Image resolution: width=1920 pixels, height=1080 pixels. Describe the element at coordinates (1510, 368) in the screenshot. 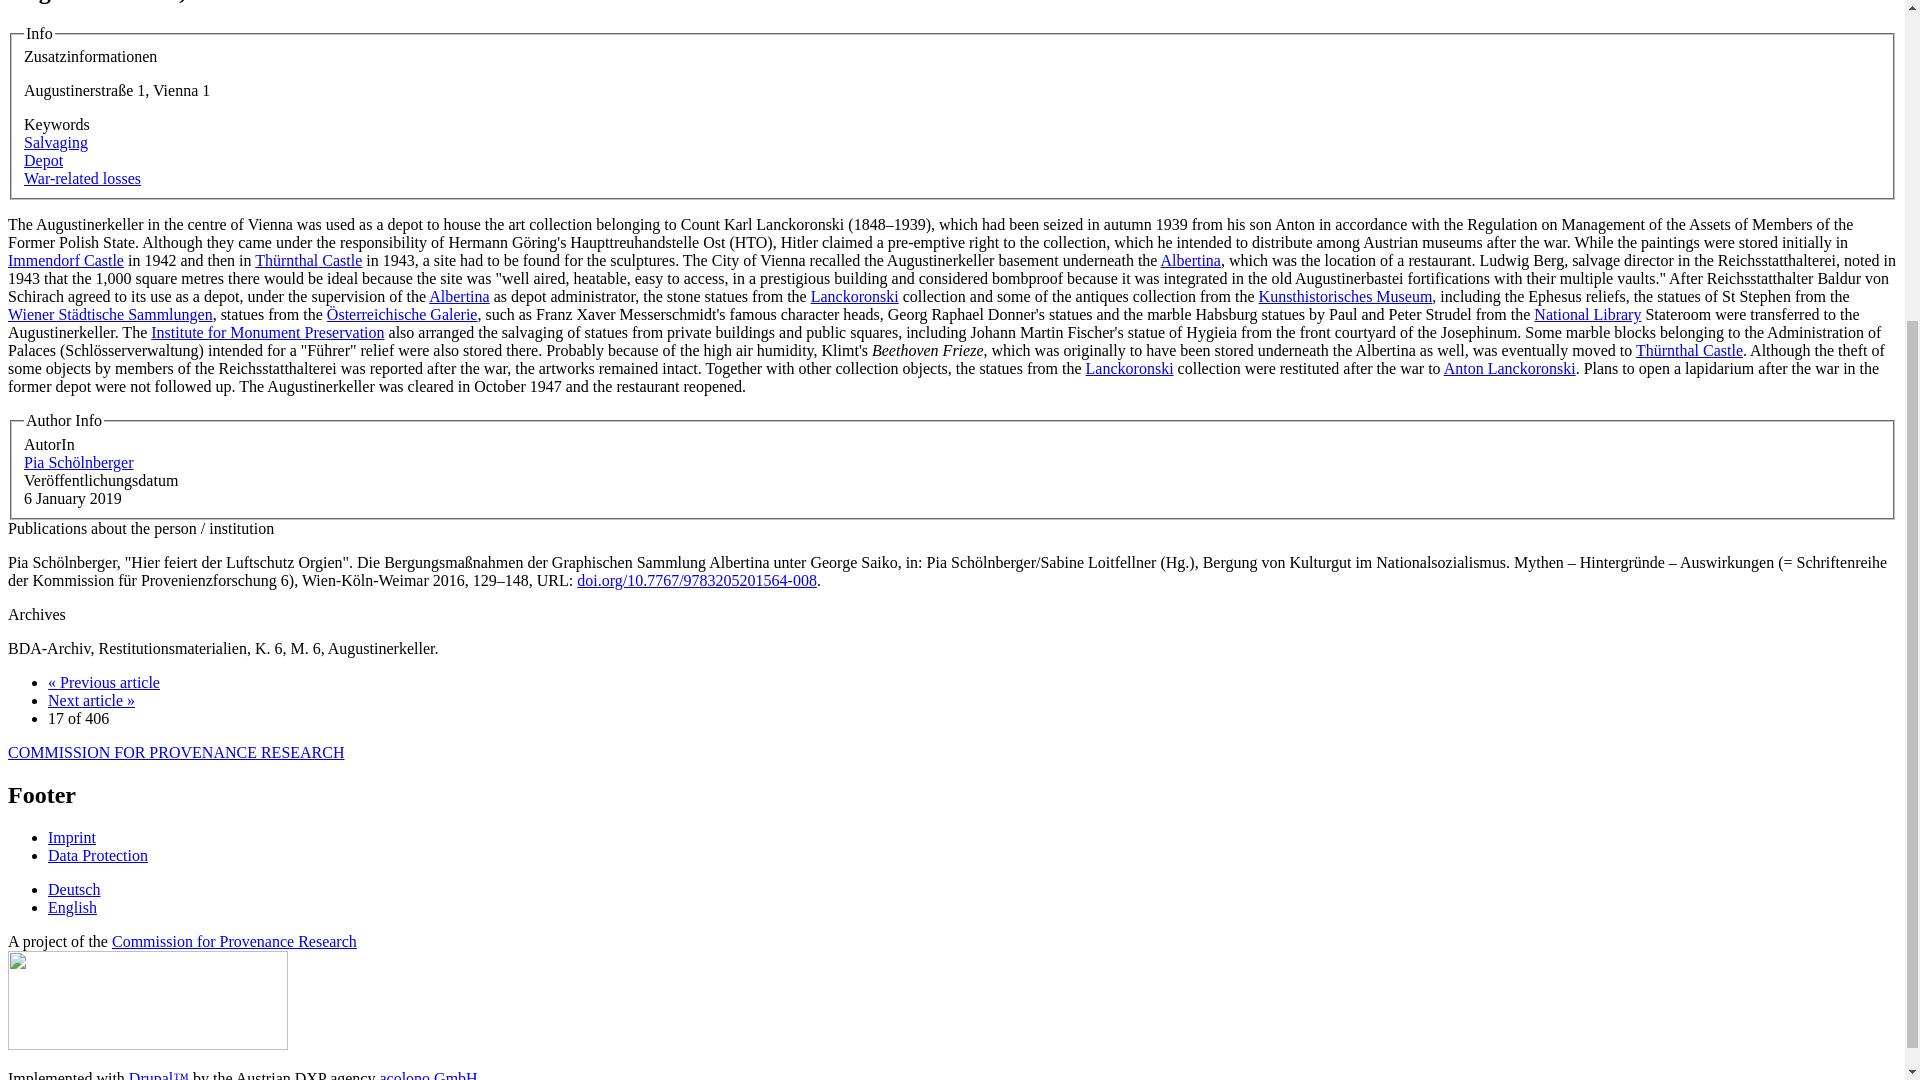

I see `Anton Lanckoronski` at that location.